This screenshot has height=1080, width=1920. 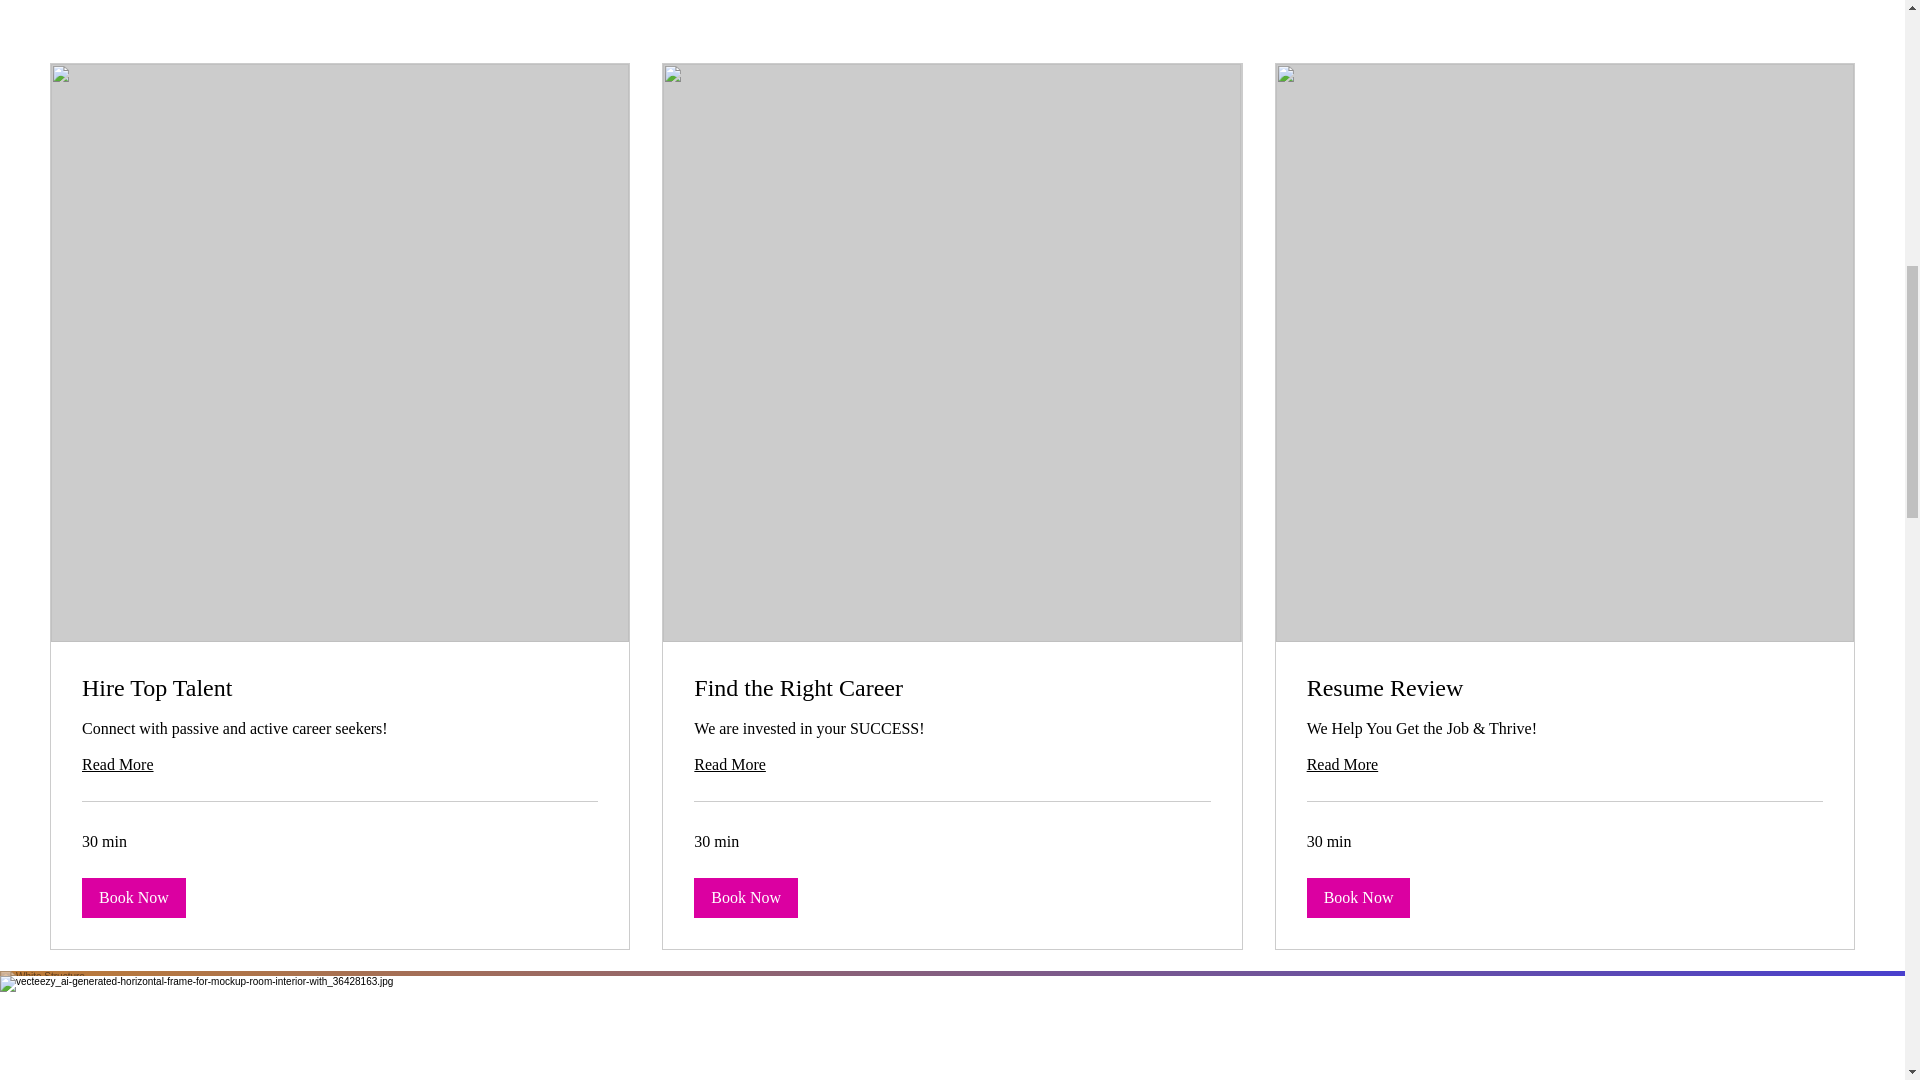 I want to click on Resume Review, so click(x=1564, y=688).